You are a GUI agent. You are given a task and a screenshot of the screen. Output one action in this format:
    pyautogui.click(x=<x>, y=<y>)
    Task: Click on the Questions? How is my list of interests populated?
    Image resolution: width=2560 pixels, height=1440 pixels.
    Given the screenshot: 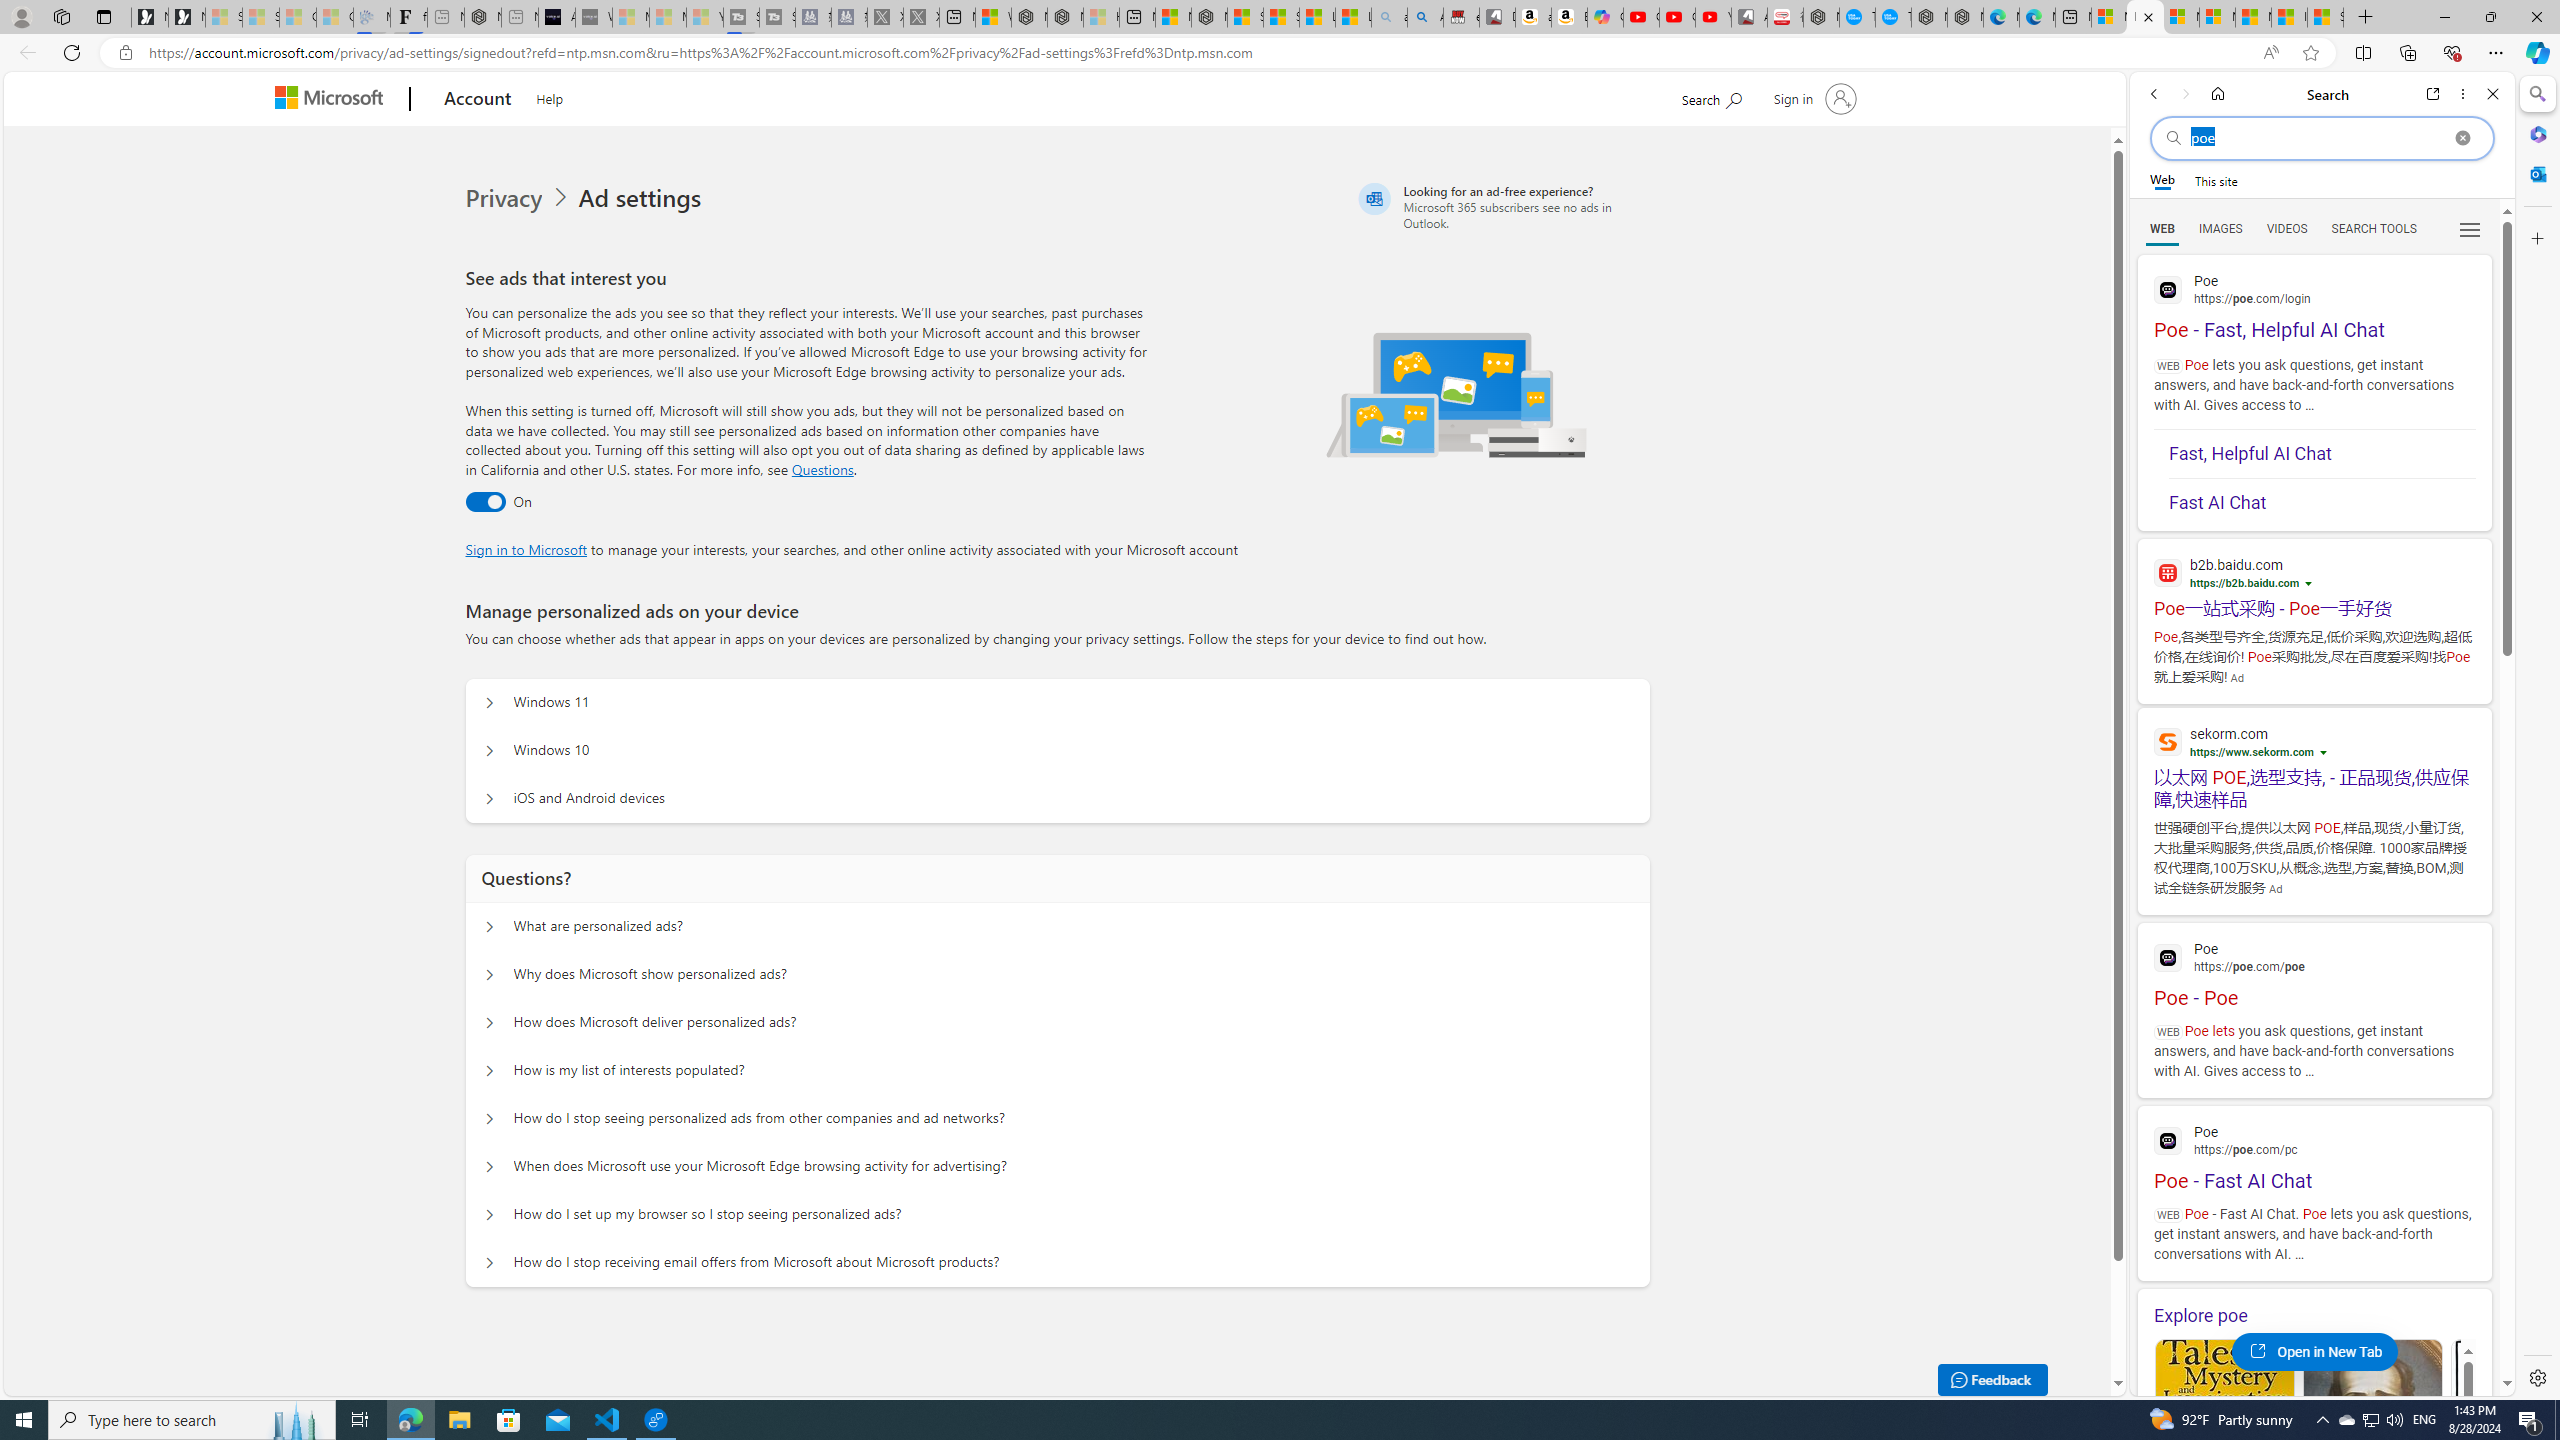 What is the action you would take?
    pyautogui.click(x=490, y=1070)
    